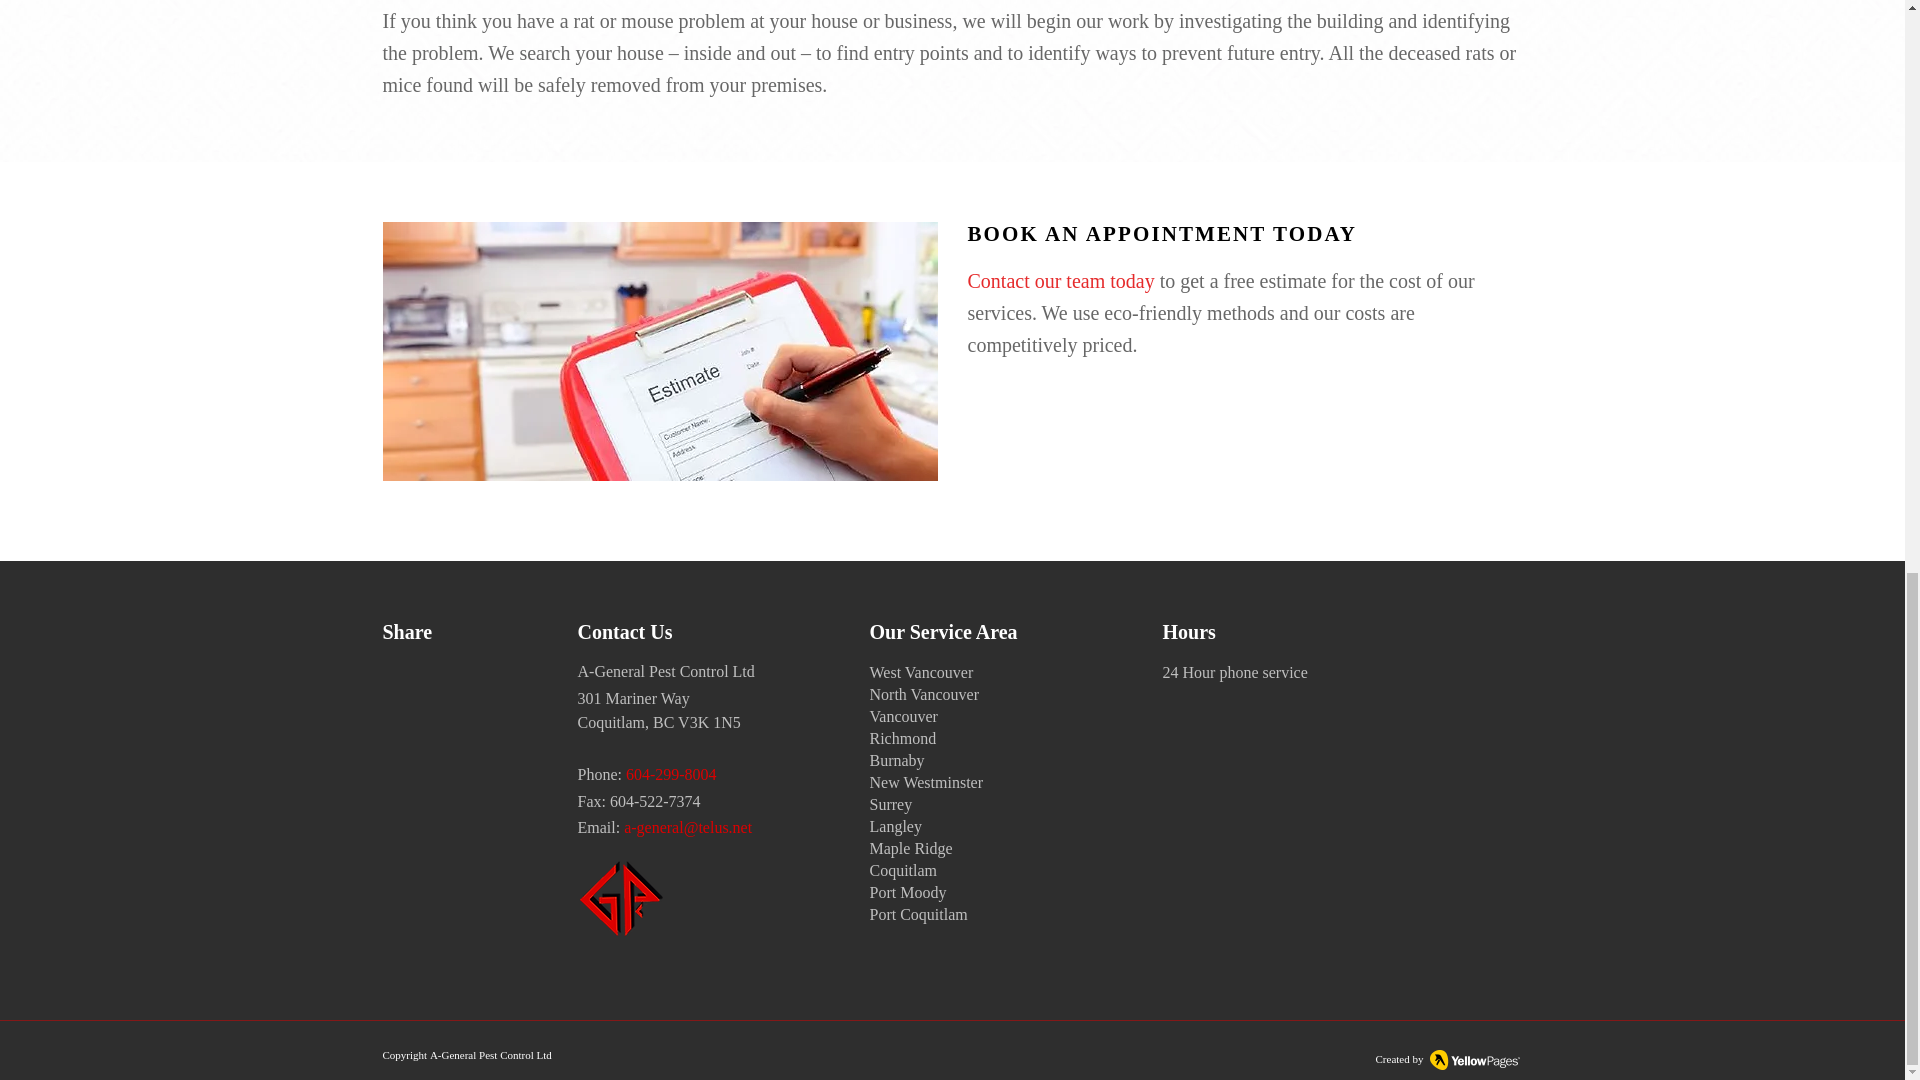 This screenshot has height=1080, width=1920. I want to click on Contact our team today, so click(1061, 284).